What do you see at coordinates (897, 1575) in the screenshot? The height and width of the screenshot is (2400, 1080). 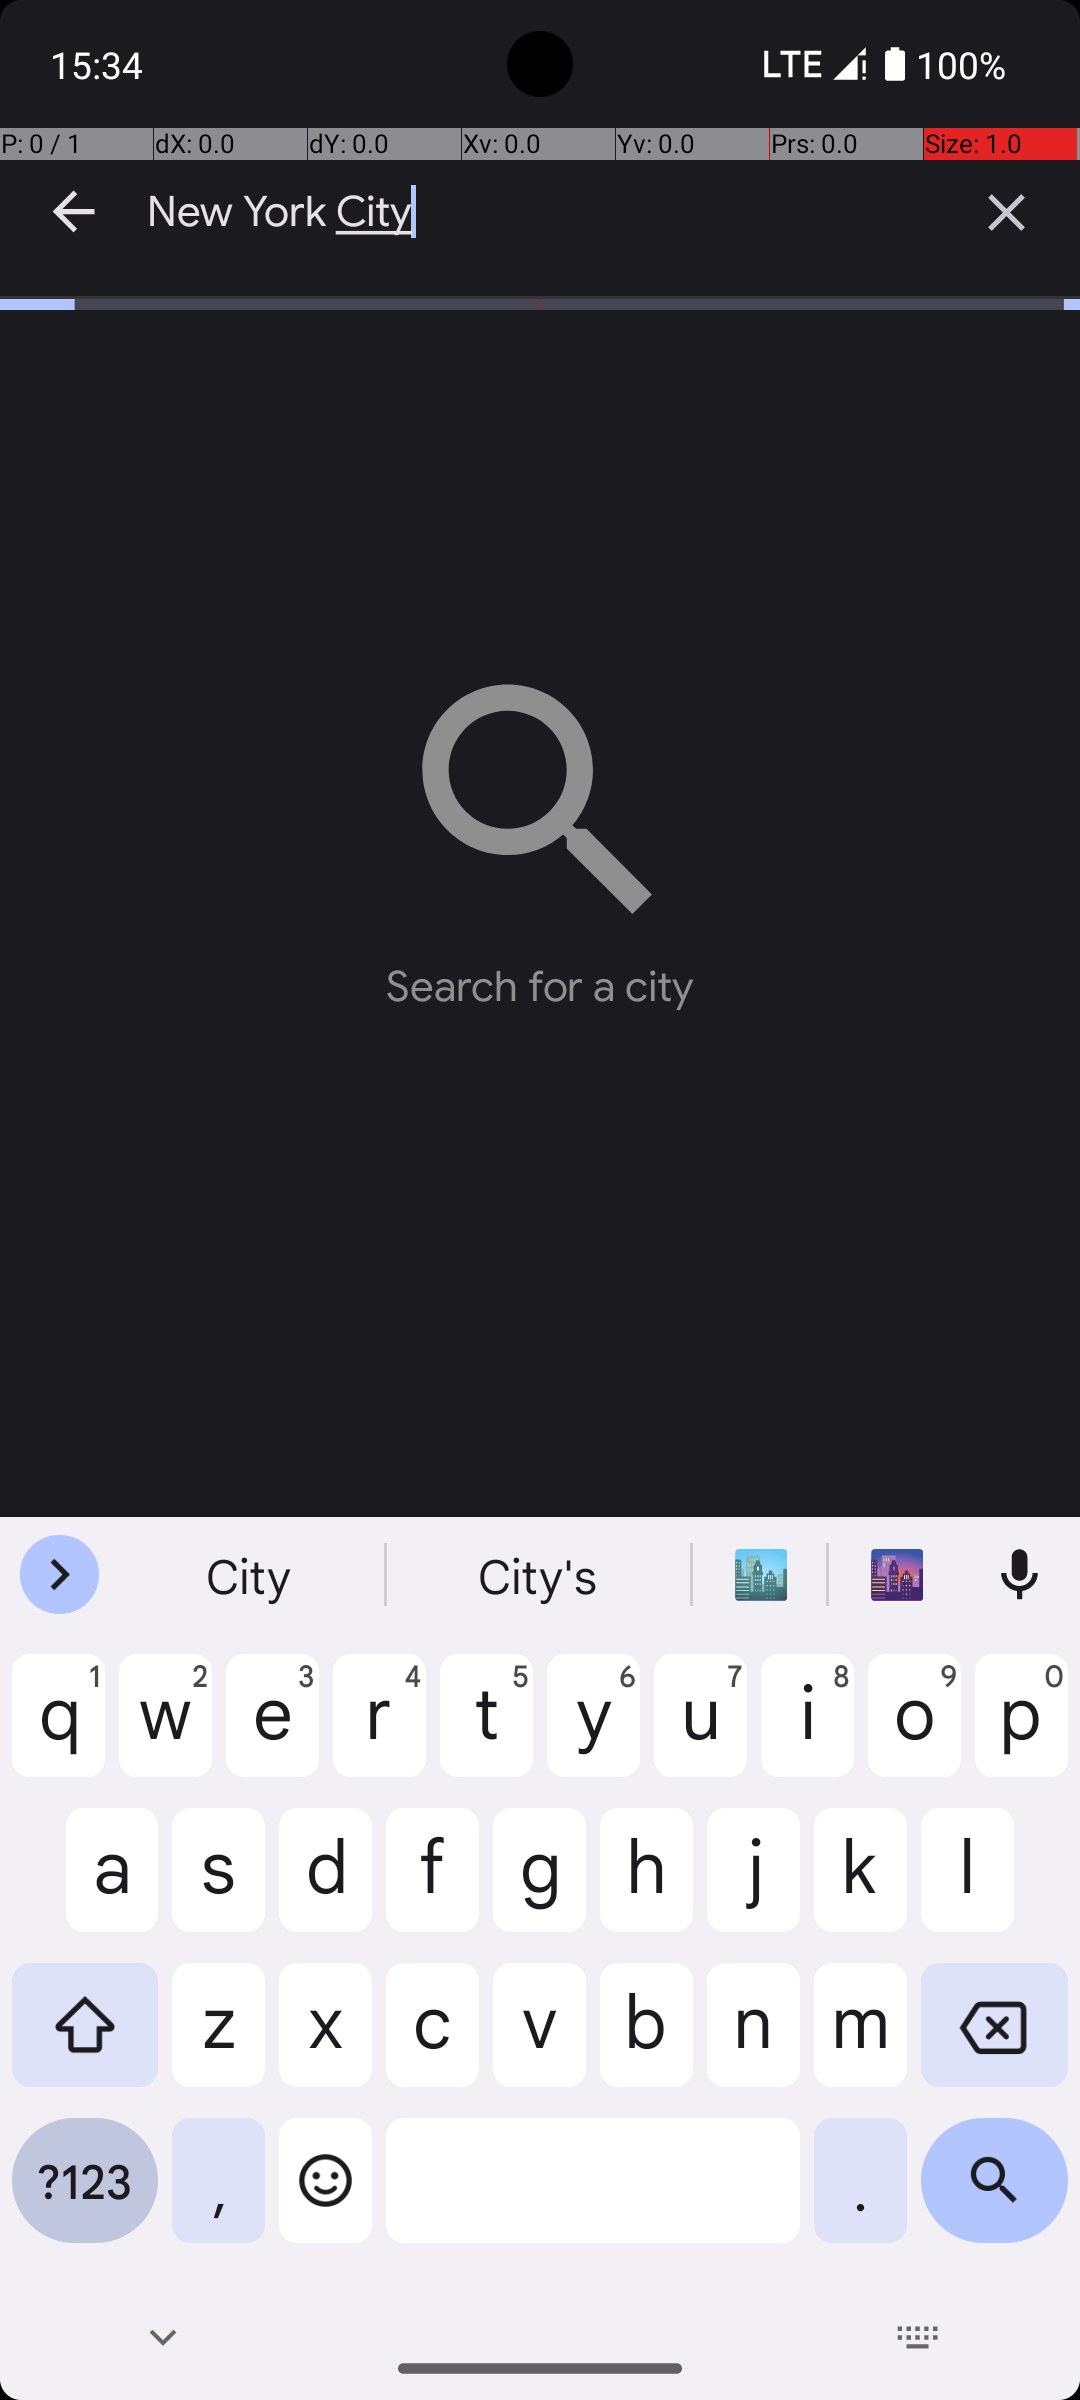 I see `emoji 🌆` at bounding box center [897, 1575].